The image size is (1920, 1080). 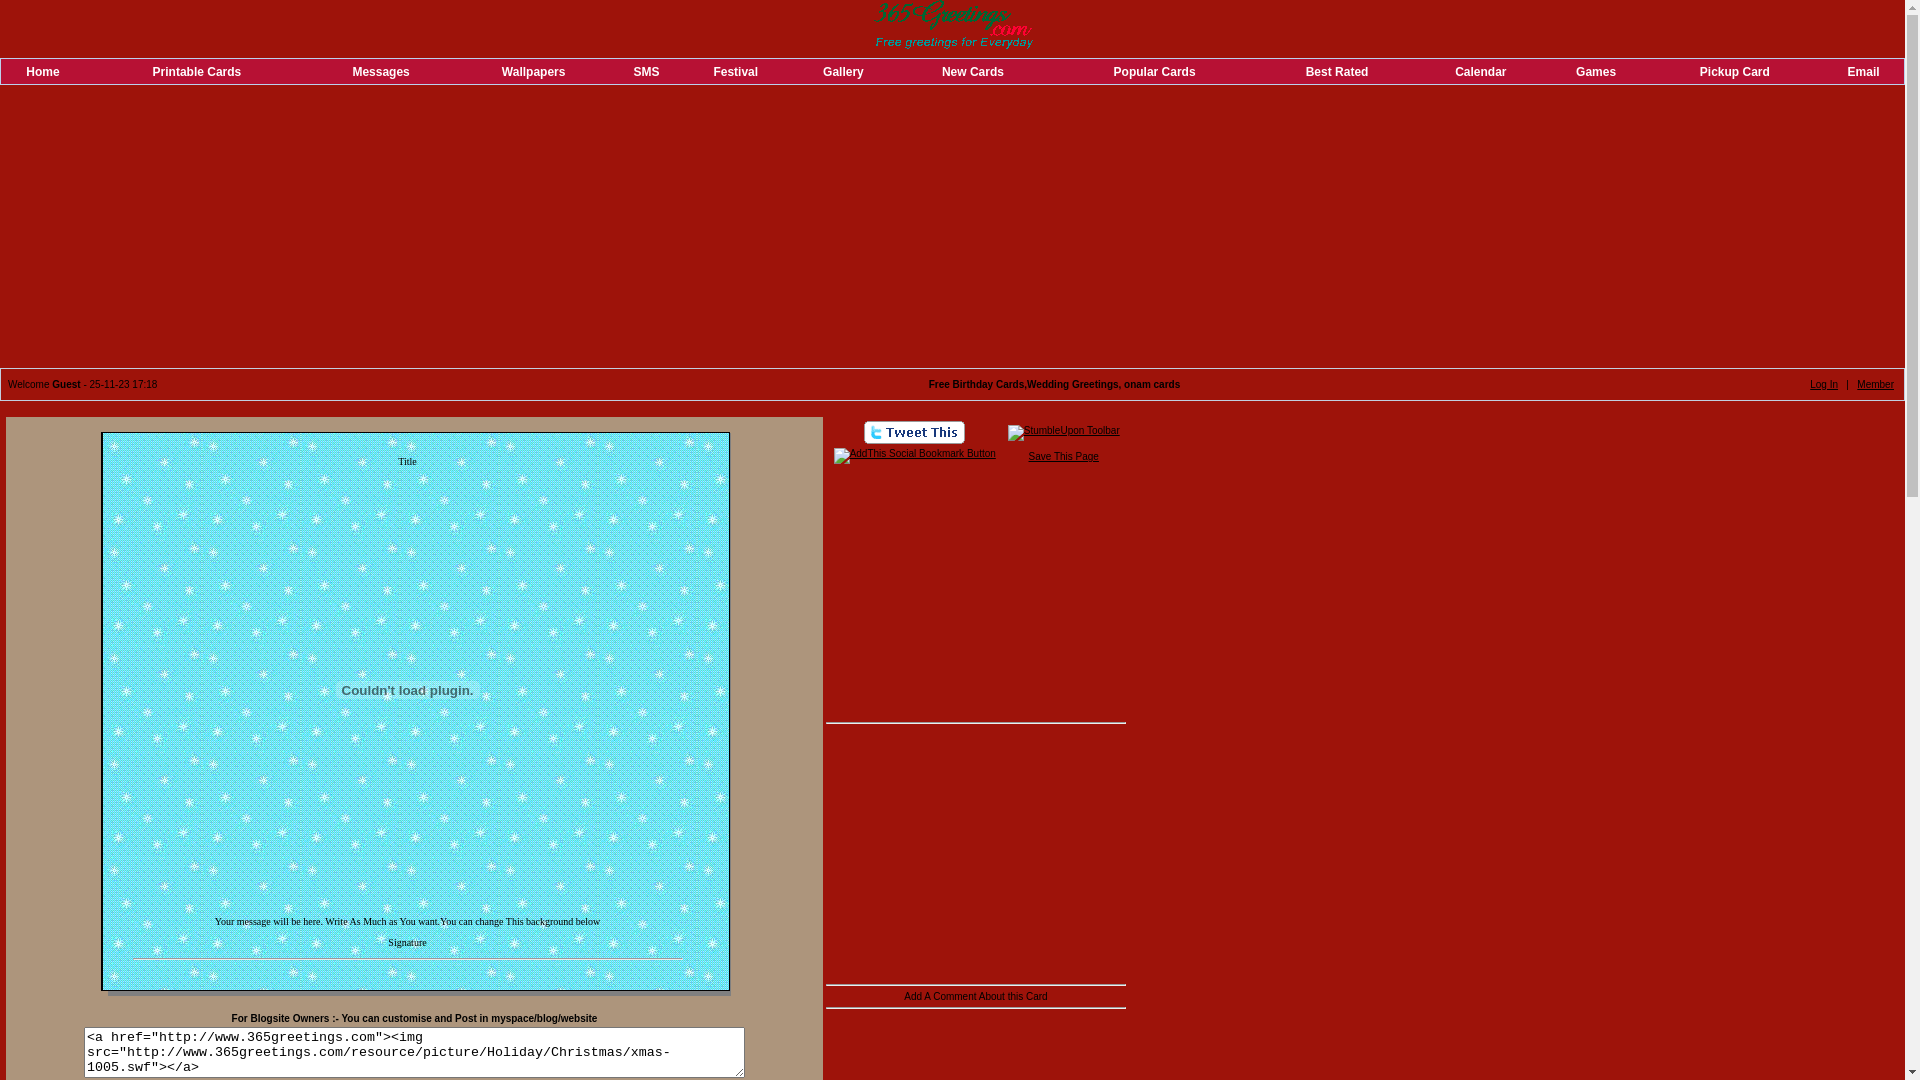 I want to click on Calendar, so click(x=1480, y=70).